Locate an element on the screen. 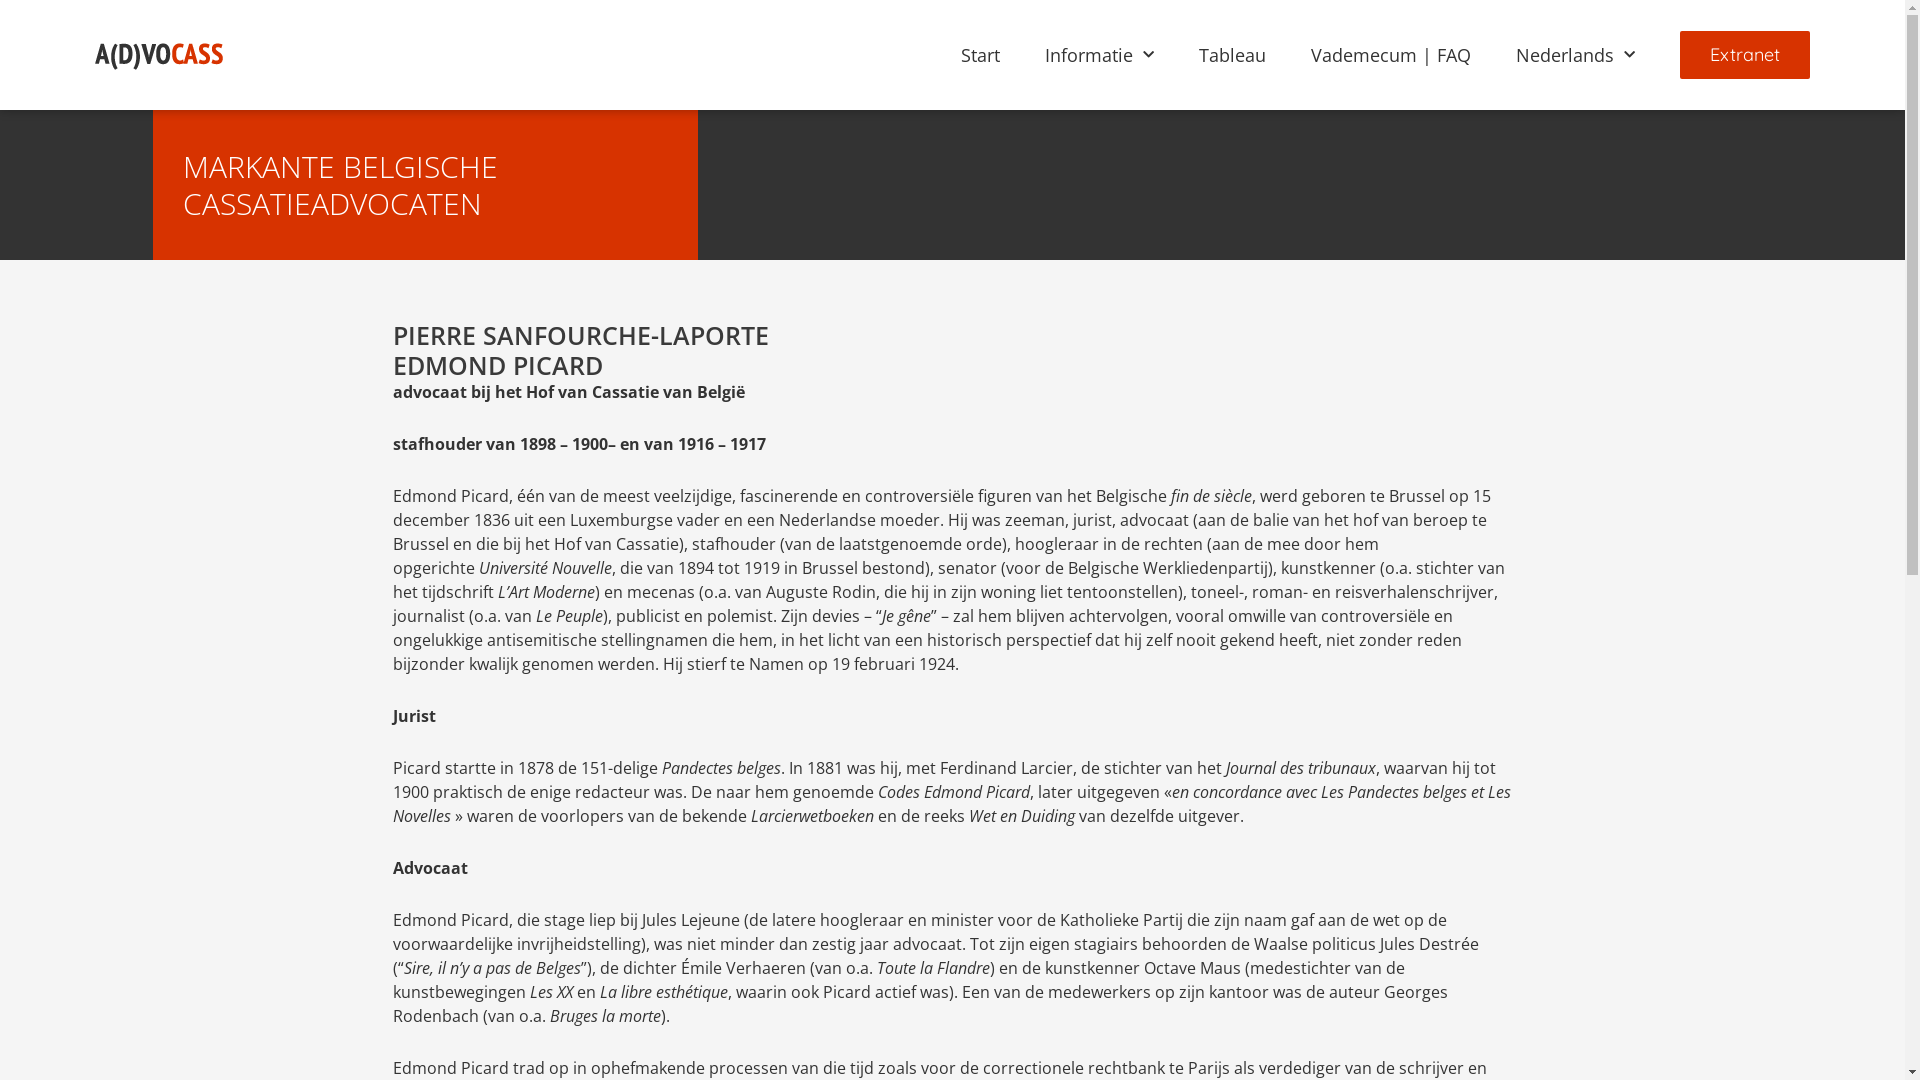 The width and height of the screenshot is (1920, 1080). Informatie is located at coordinates (1100, 54).